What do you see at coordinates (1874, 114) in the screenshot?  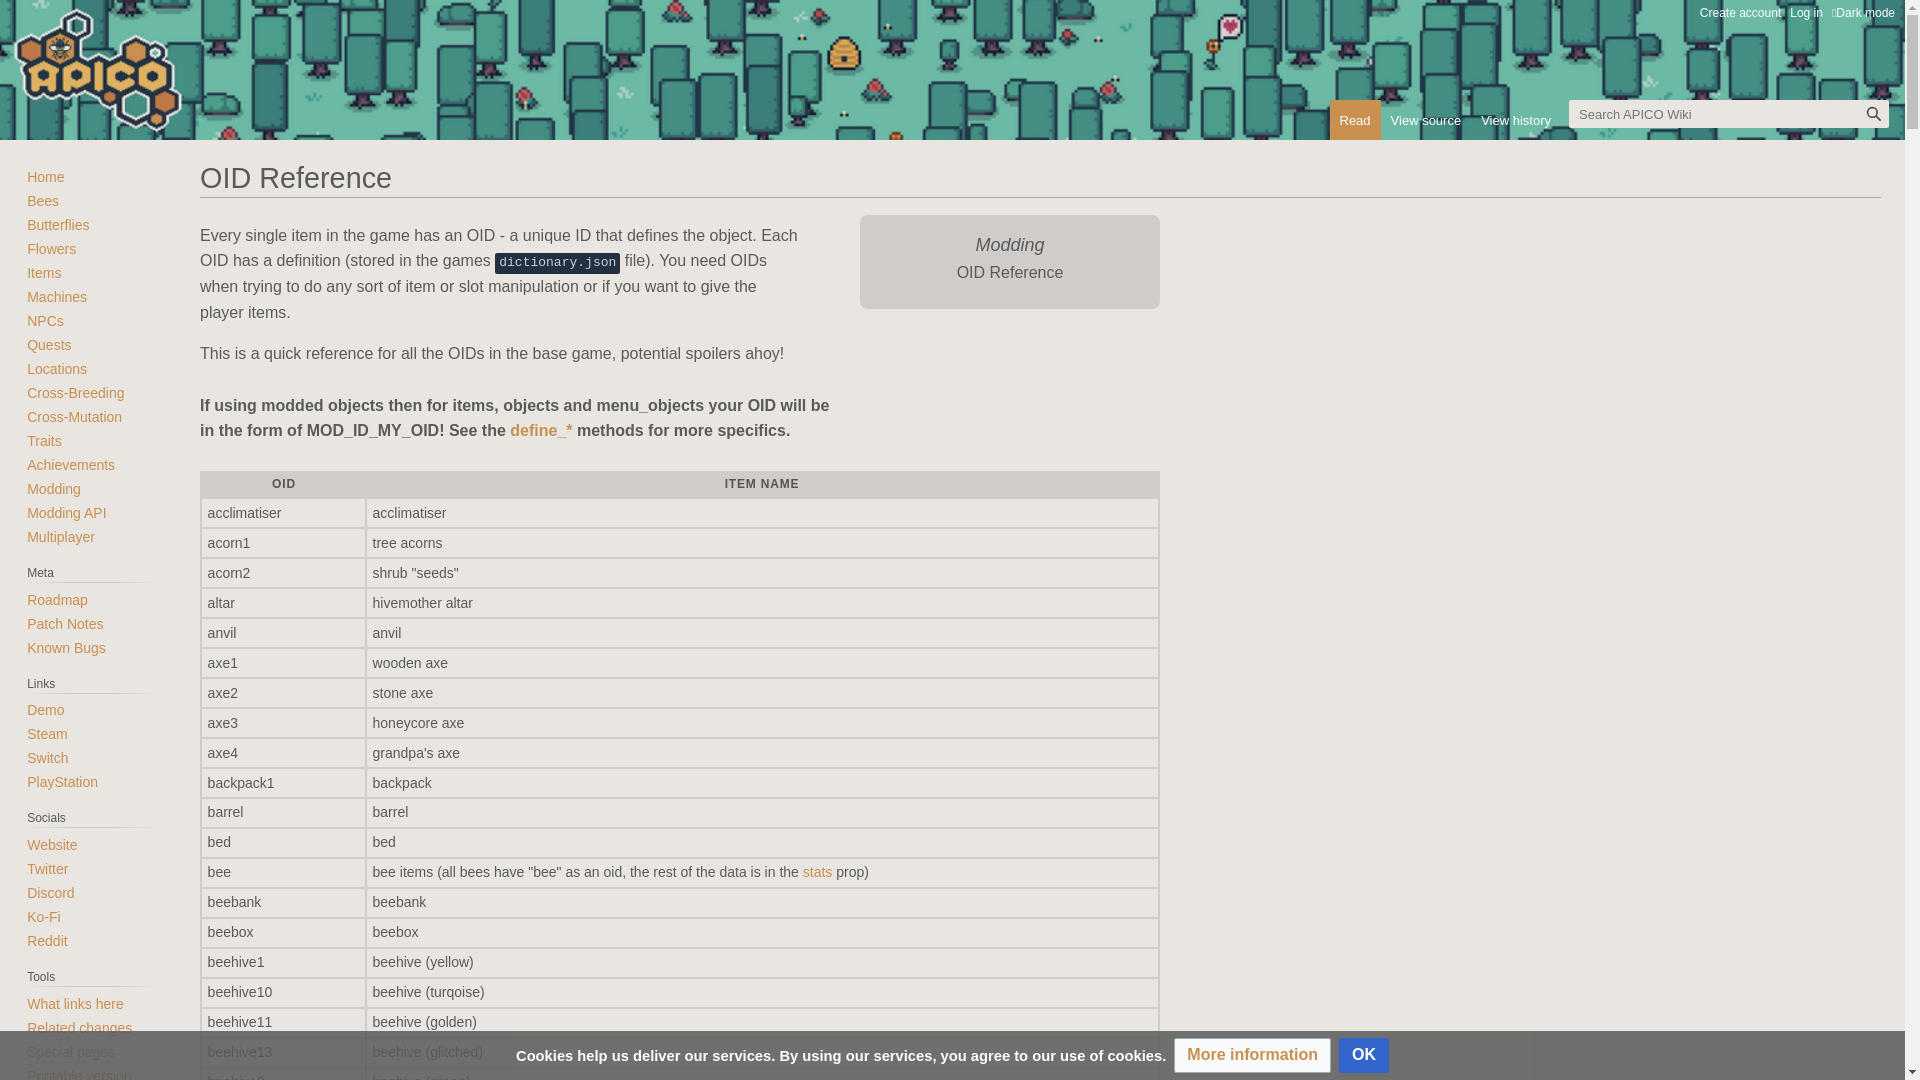 I see `Search` at bounding box center [1874, 114].